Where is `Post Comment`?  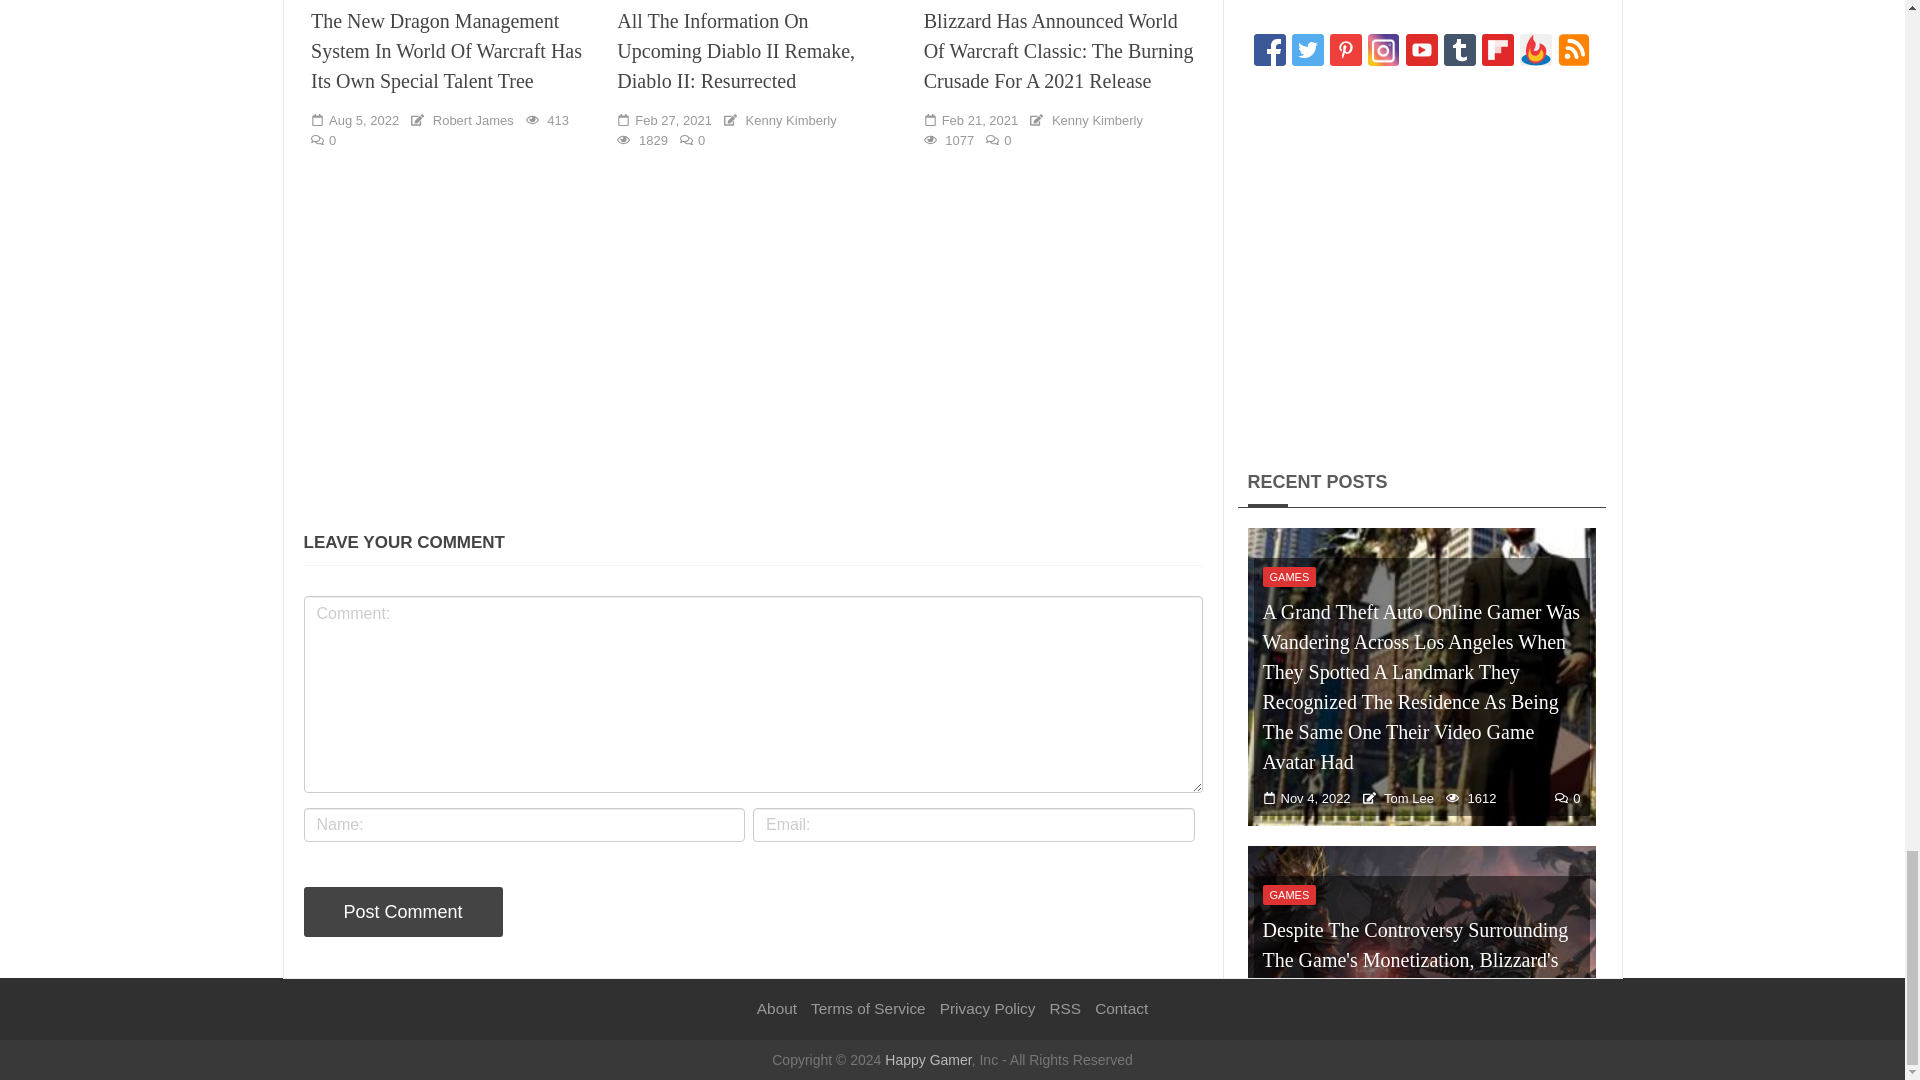
Post Comment is located at coordinates (403, 912).